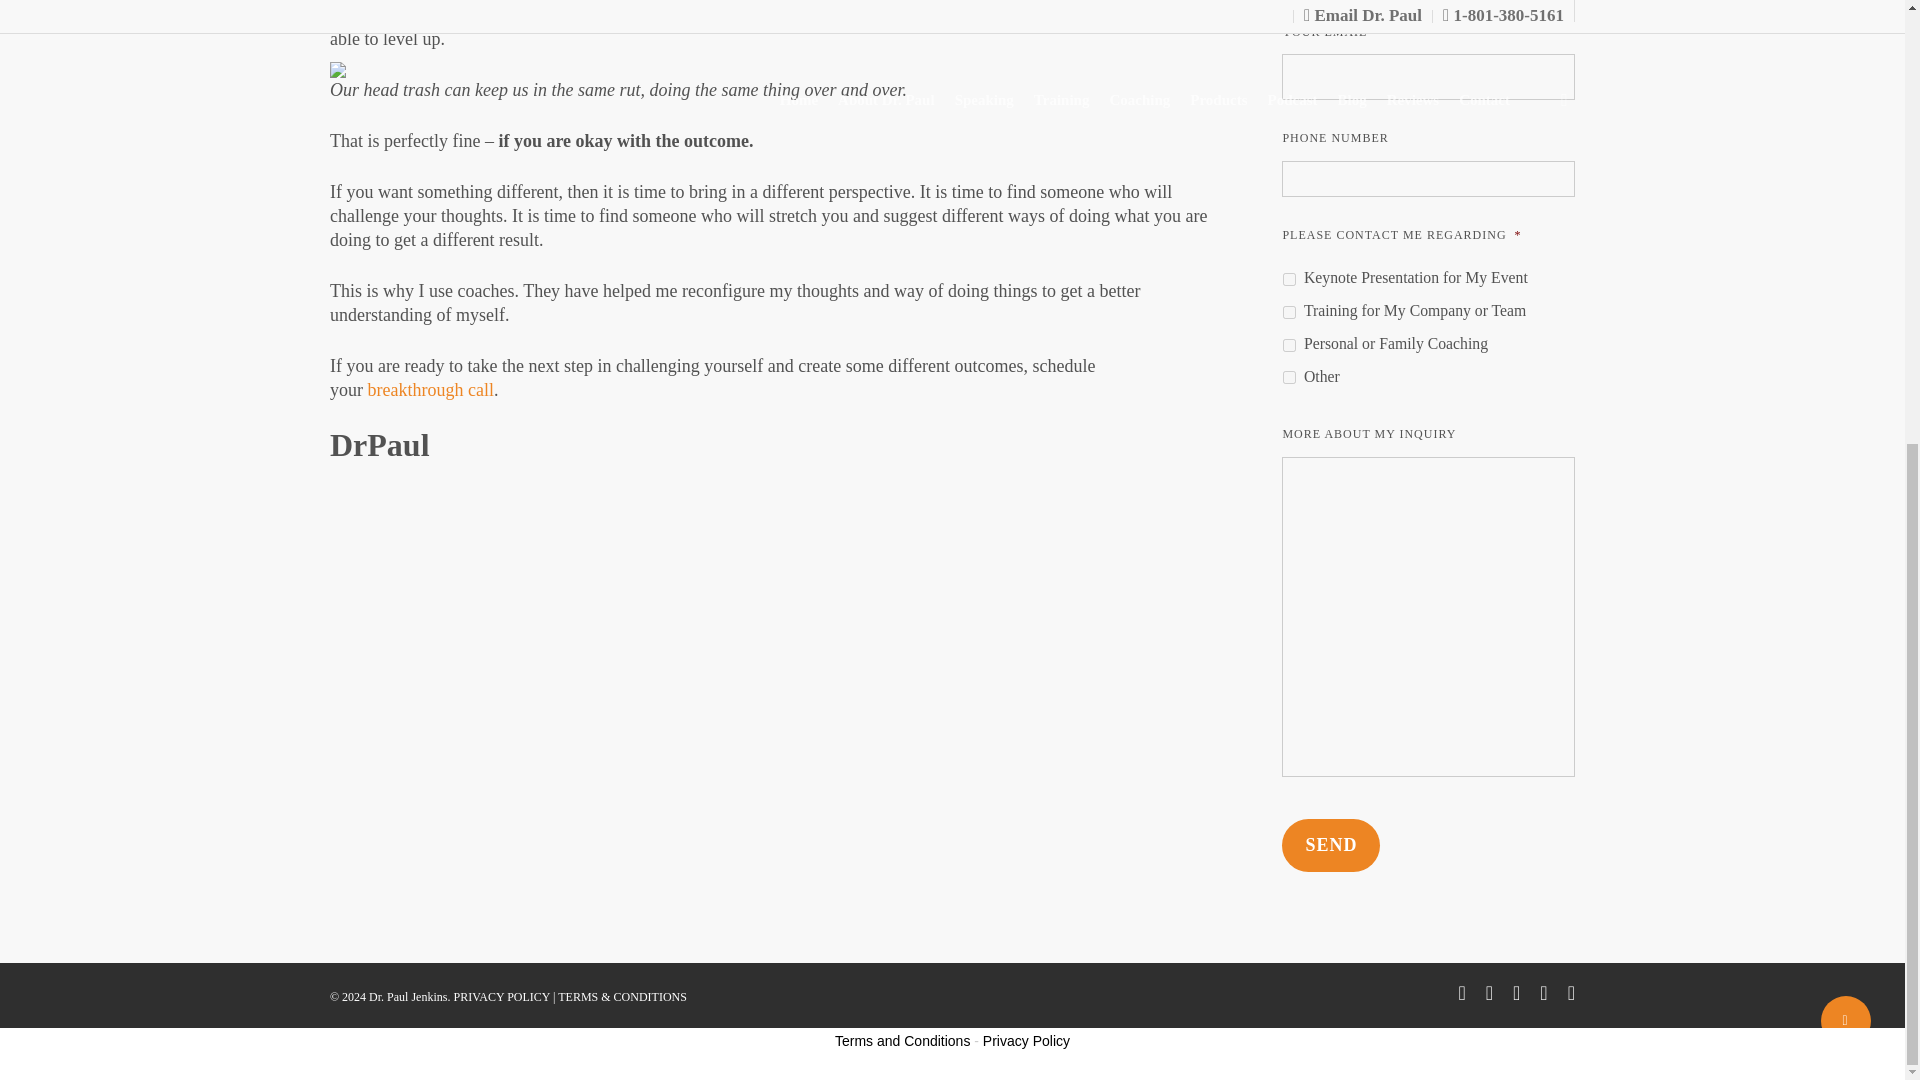 Image resolution: width=1920 pixels, height=1080 pixels. What do you see at coordinates (1289, 378) in the screenshot?
I see `Other` at bounding box center [1289, 378].